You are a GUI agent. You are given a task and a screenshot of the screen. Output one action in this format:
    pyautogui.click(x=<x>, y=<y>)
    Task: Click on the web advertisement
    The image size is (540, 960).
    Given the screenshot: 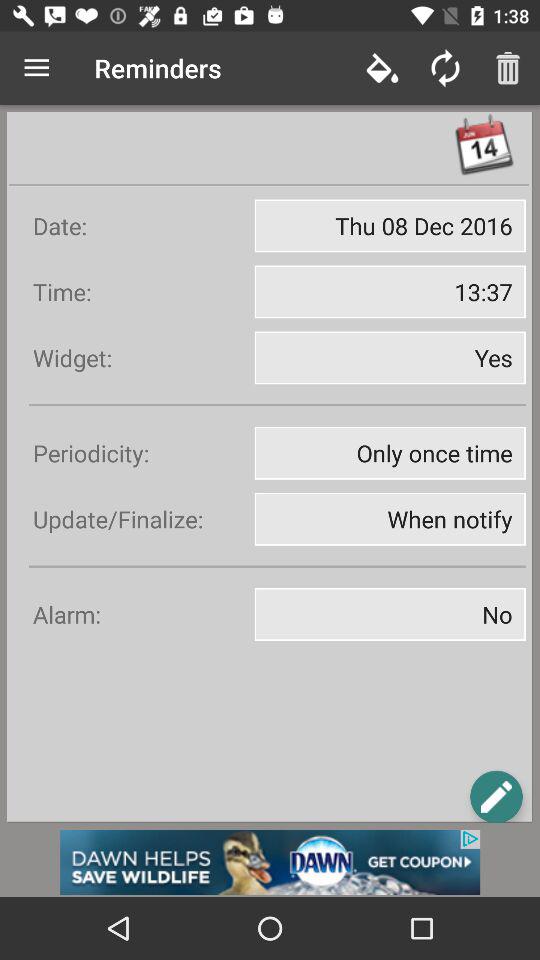 What is the action you would take?
    pyautogui.click(x=270, y=862)
    